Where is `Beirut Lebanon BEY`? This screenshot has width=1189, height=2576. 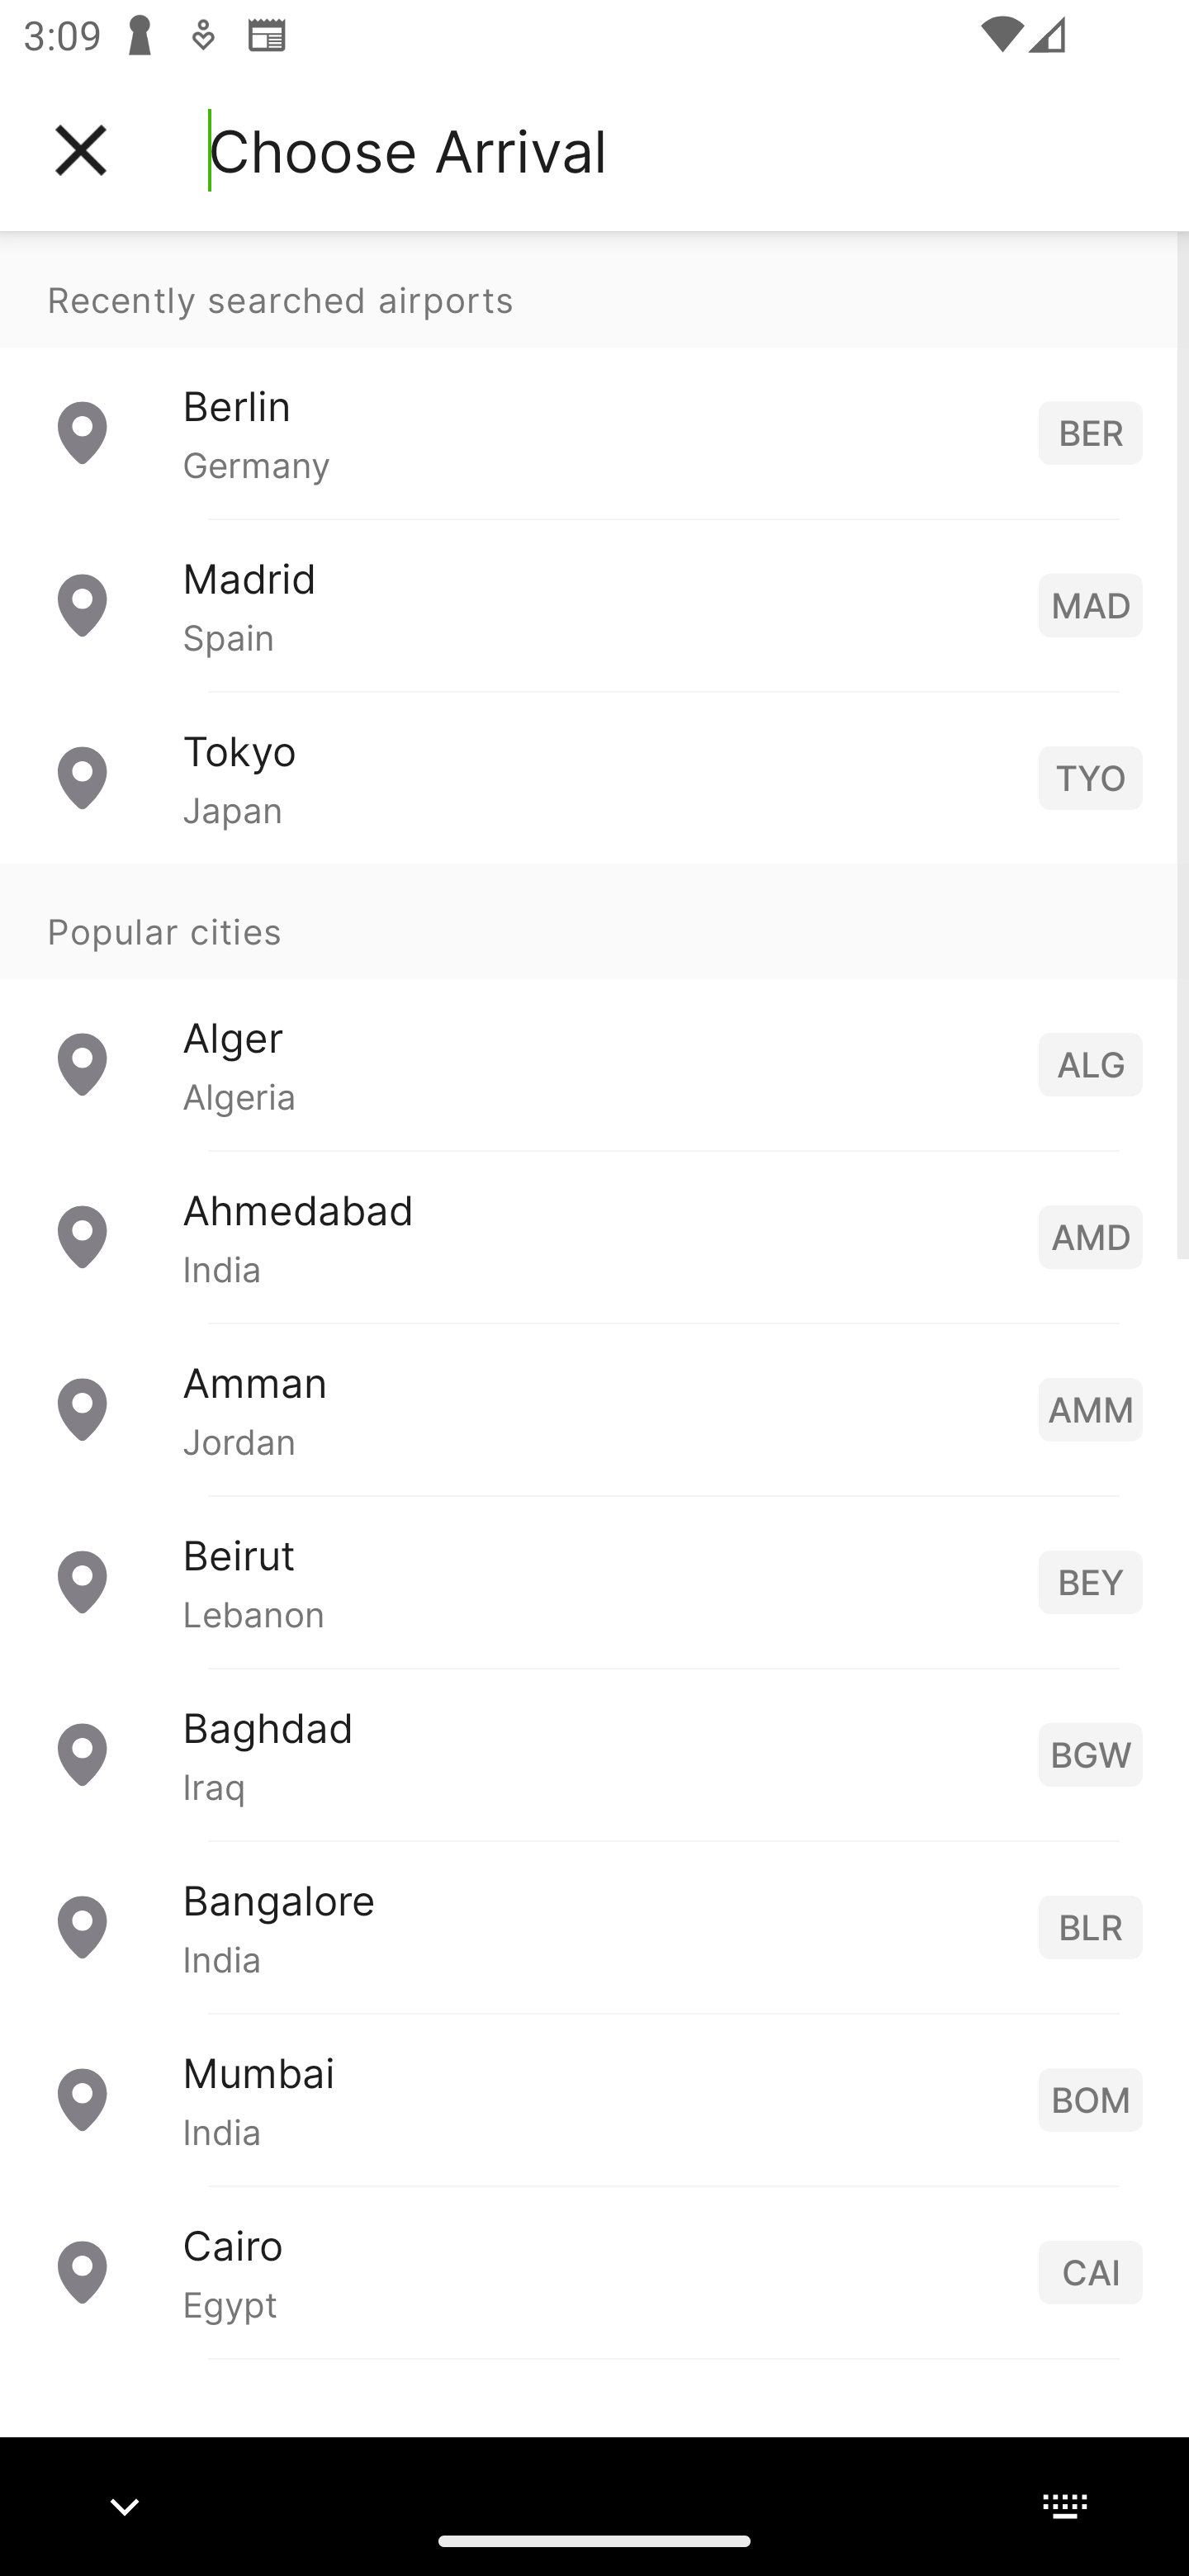
Beirut Lebanon BEY is located at coordinates (594, 1580).